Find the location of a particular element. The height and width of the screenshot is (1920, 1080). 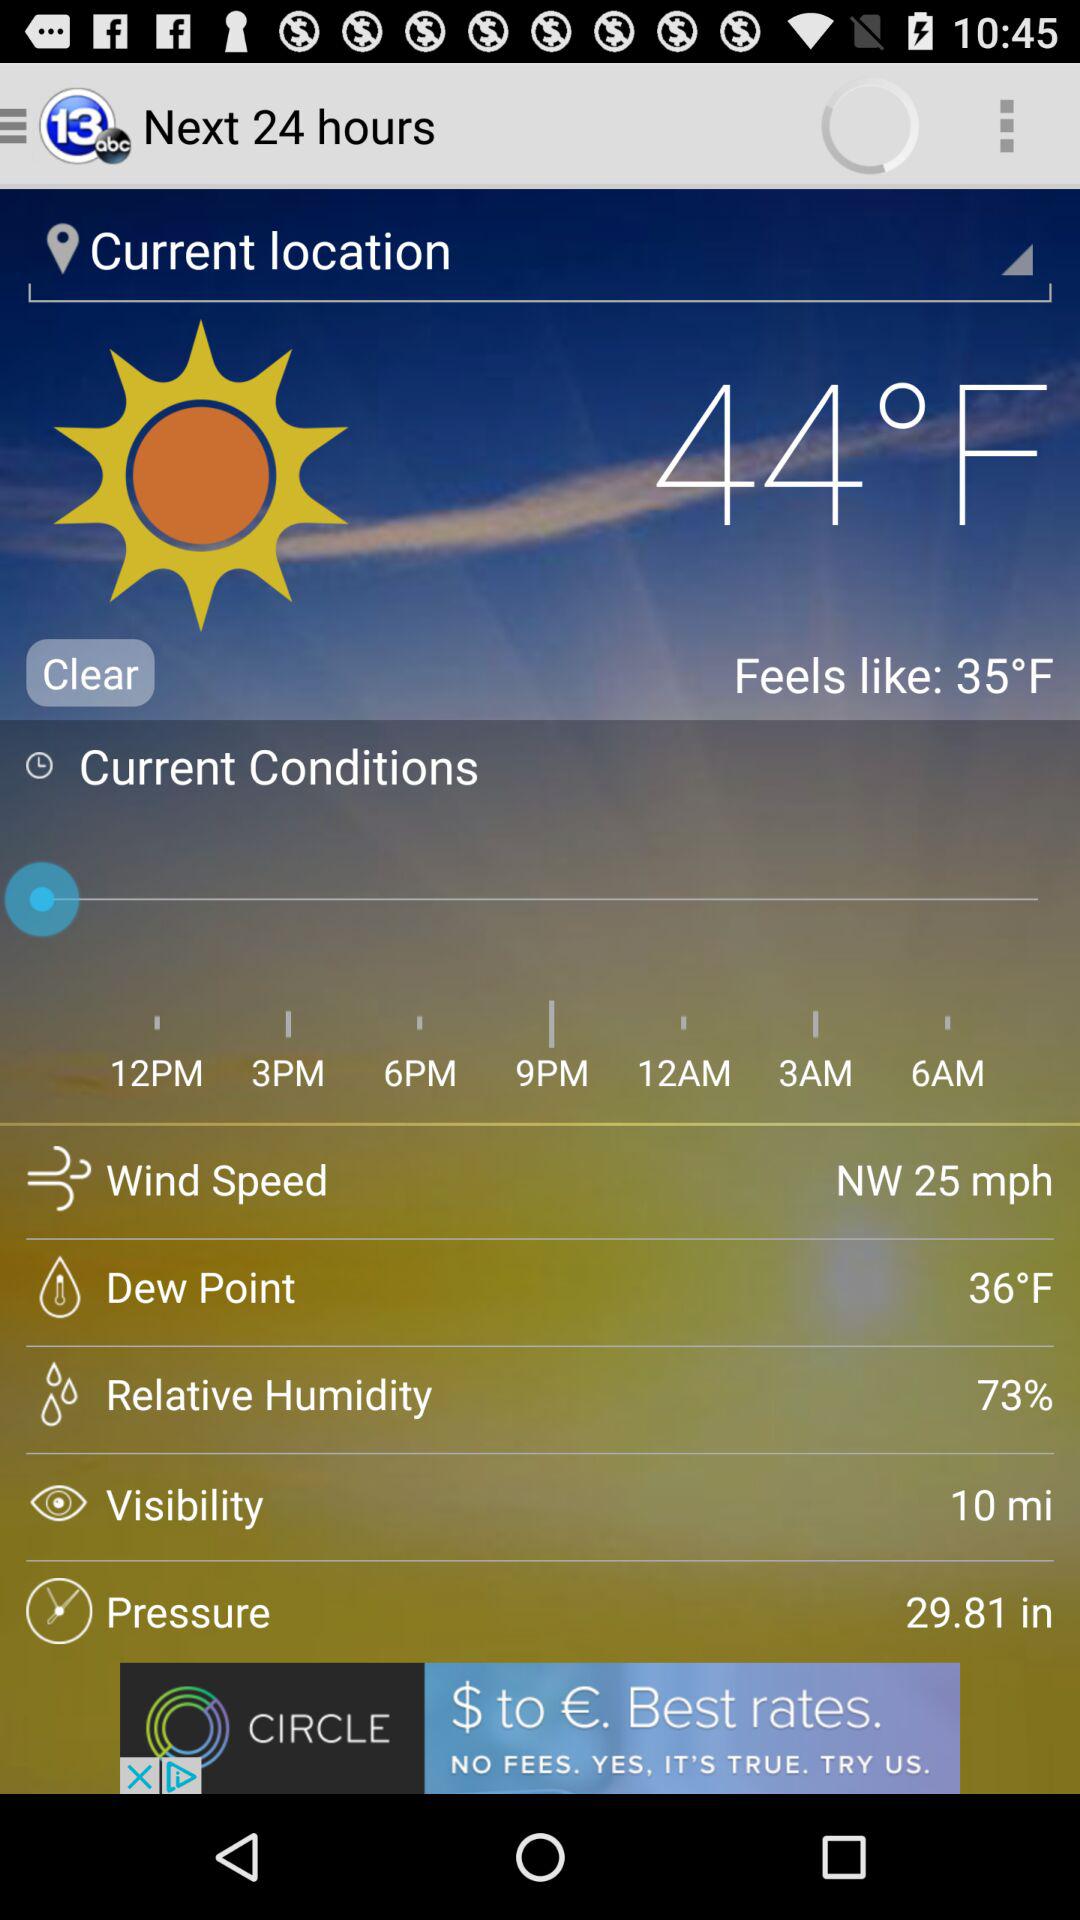

advertising is located at coordinates (540, 1728).